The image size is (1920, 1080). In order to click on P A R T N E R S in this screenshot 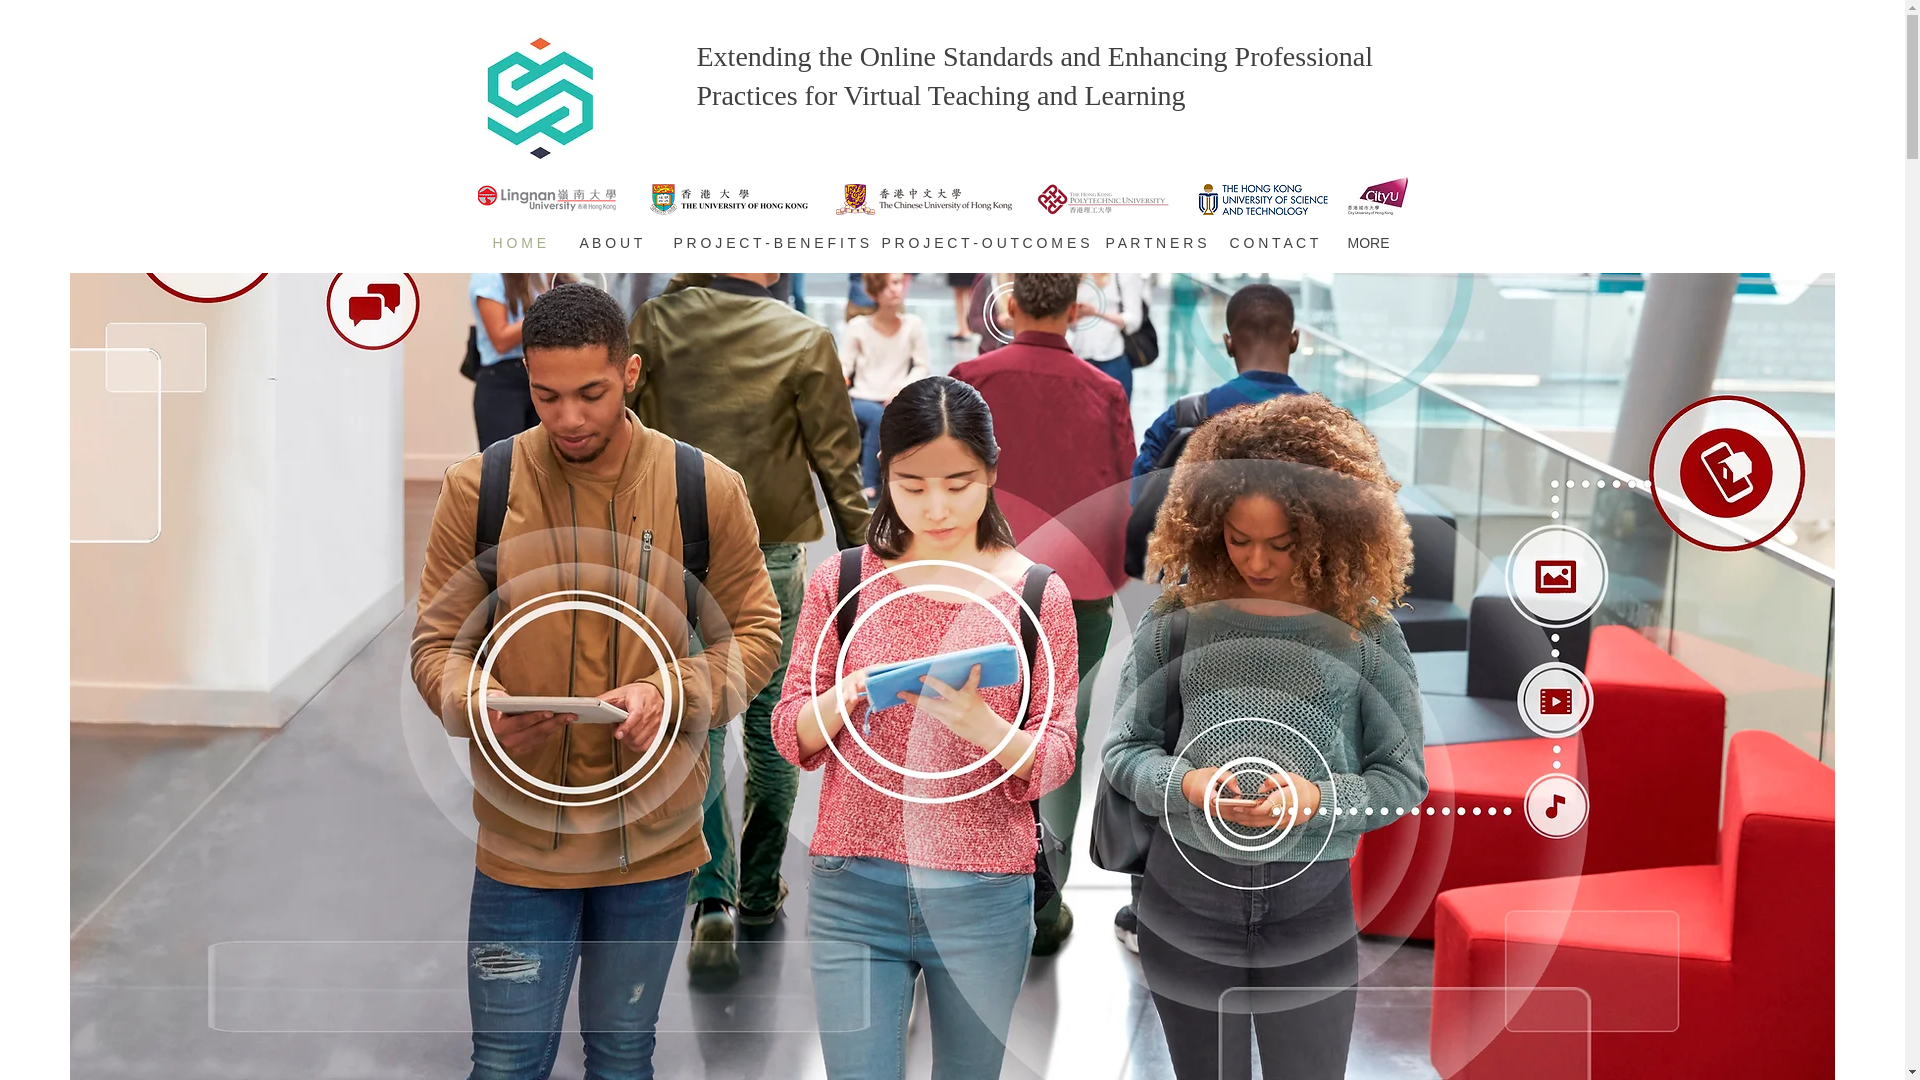, I will do `click(1152, 243)`.